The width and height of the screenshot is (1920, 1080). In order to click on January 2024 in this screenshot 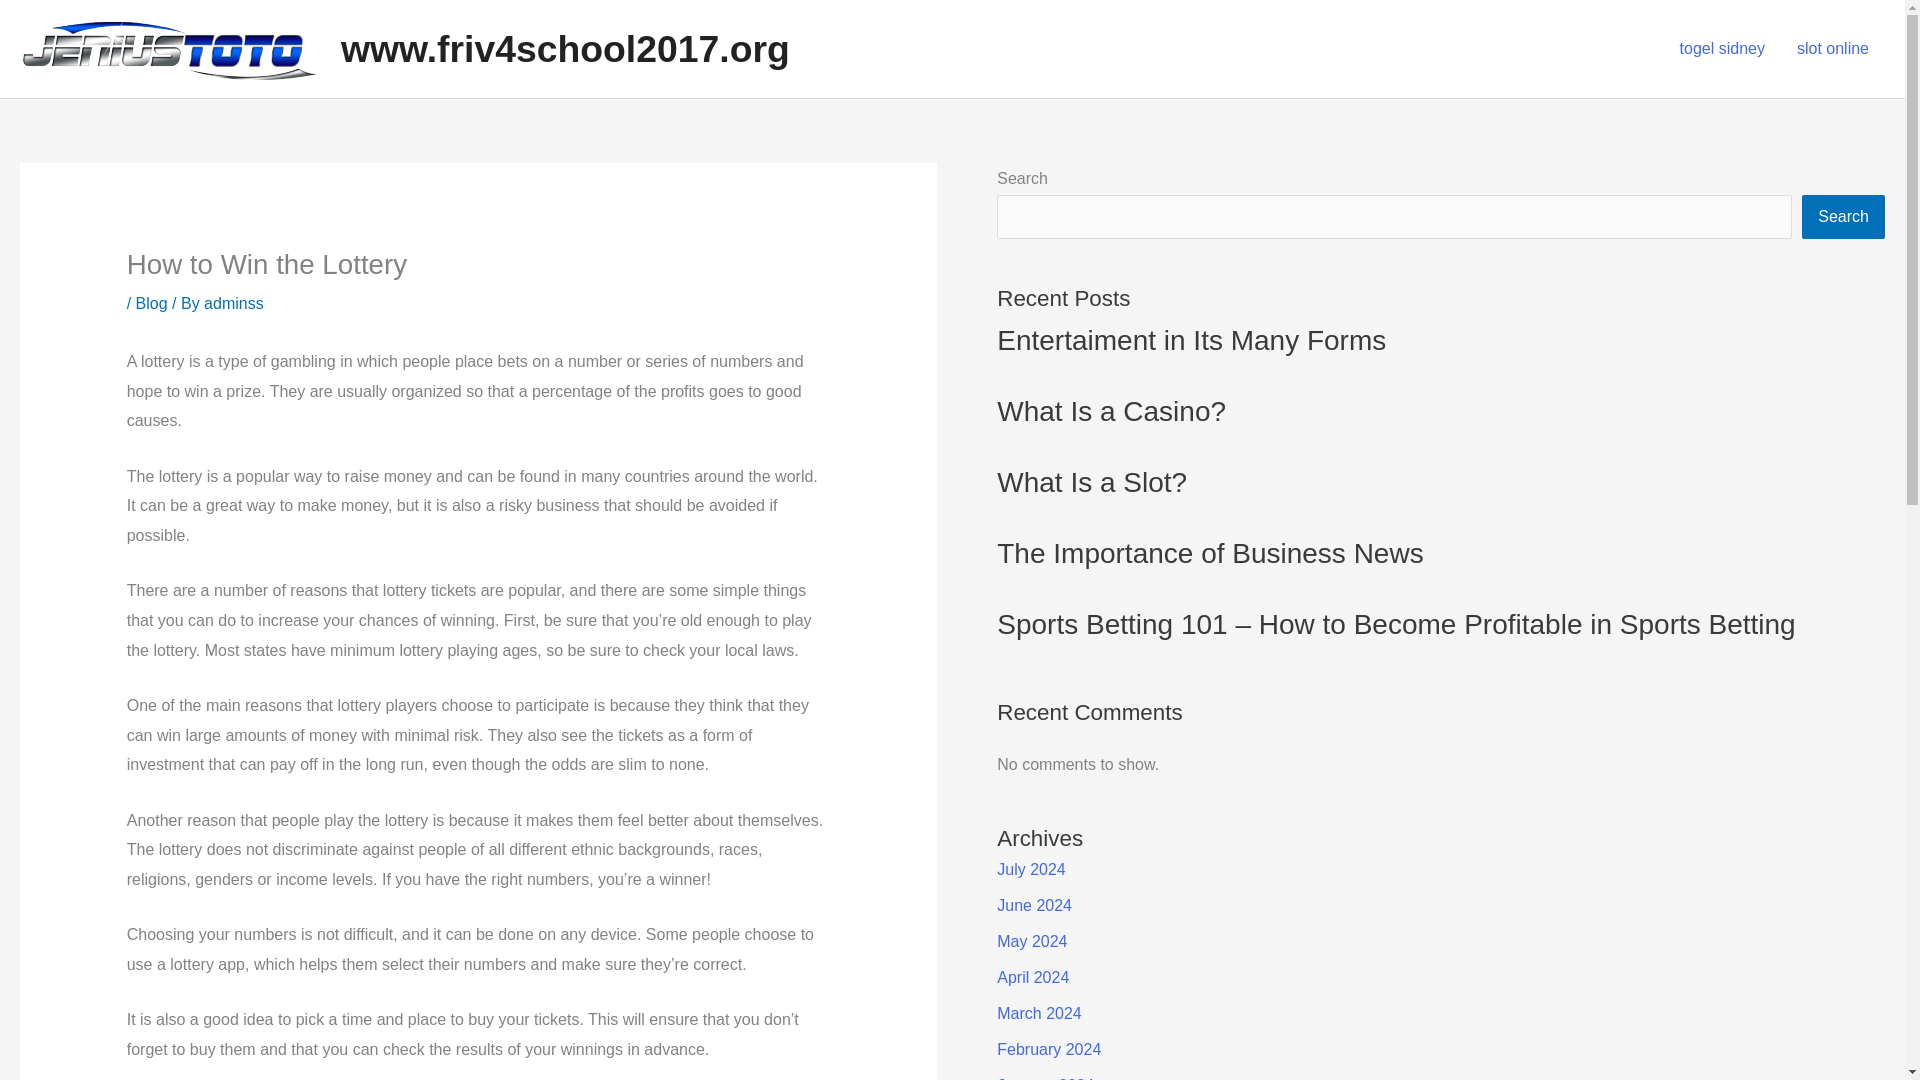, I will do `click(1045, 1078)`.